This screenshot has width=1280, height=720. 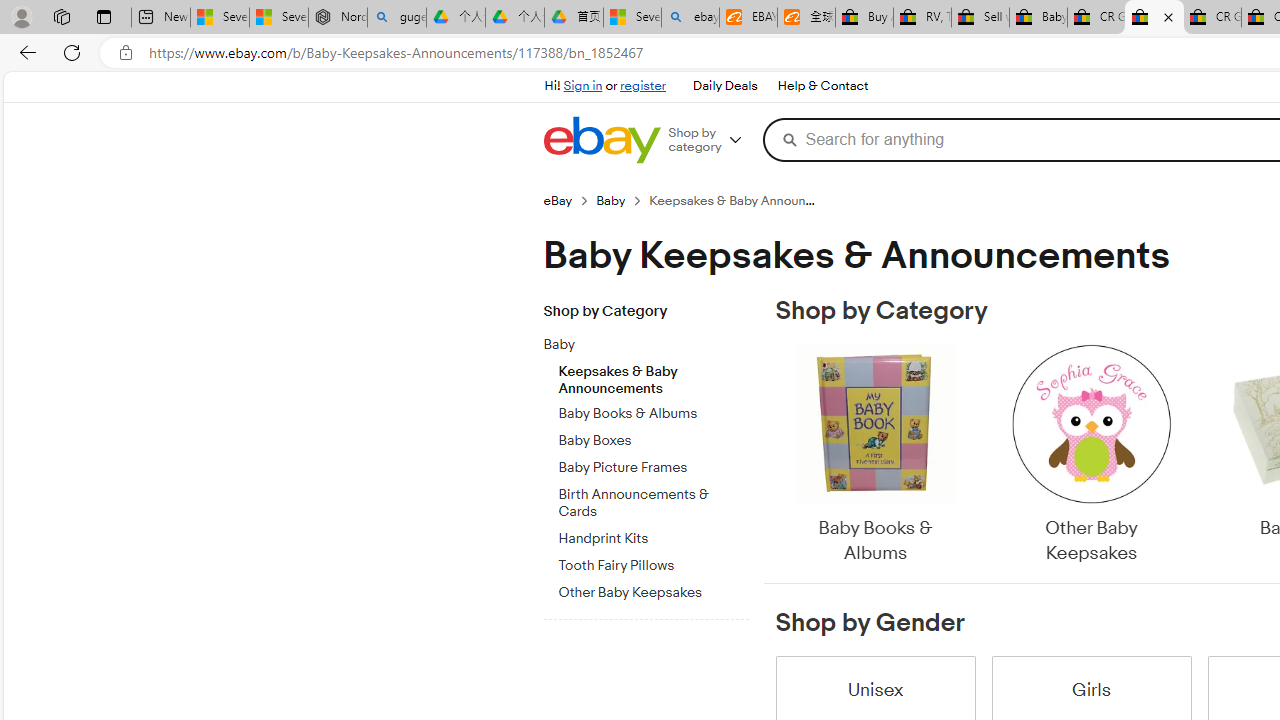 What do you see at coordinates (653, 341) in the screenshot?
I see `Baby` at bounding box center [653, 341].